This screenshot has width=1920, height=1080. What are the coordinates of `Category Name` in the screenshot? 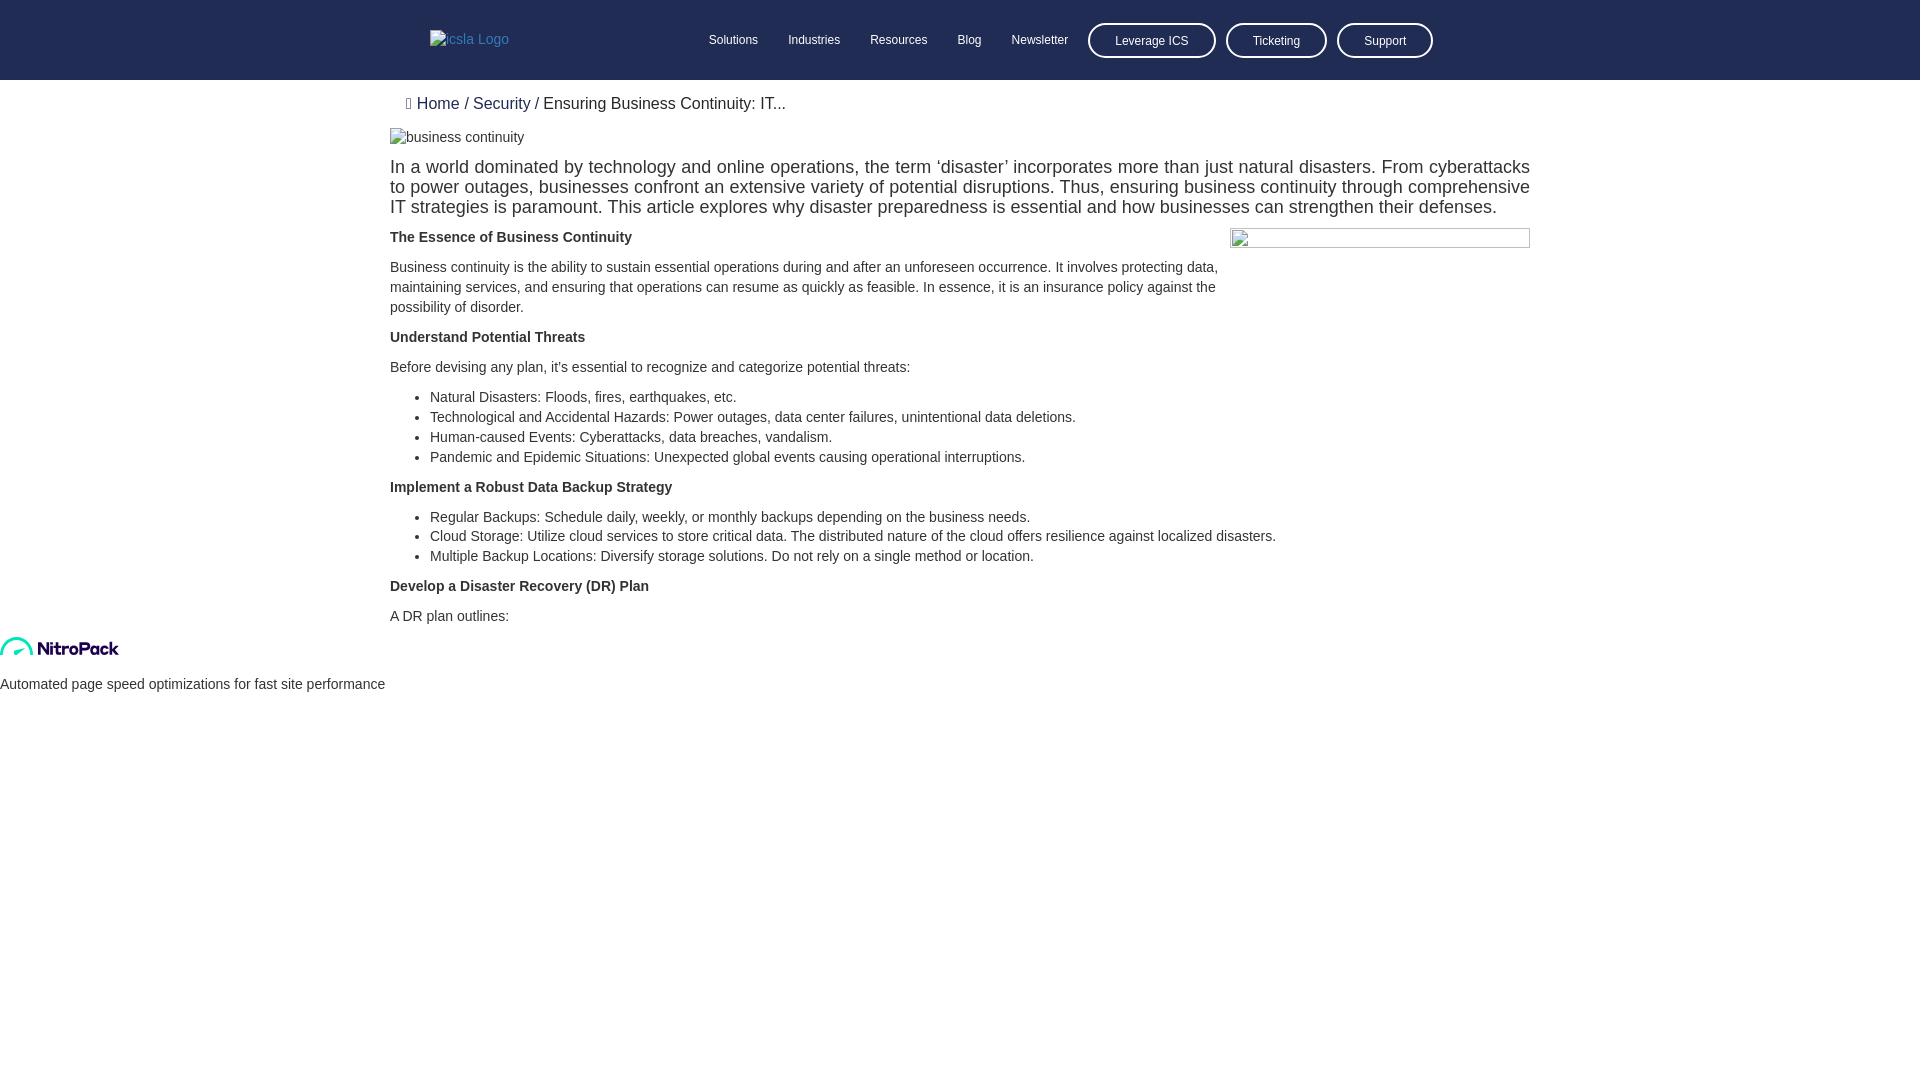 It's located at (502, 104).